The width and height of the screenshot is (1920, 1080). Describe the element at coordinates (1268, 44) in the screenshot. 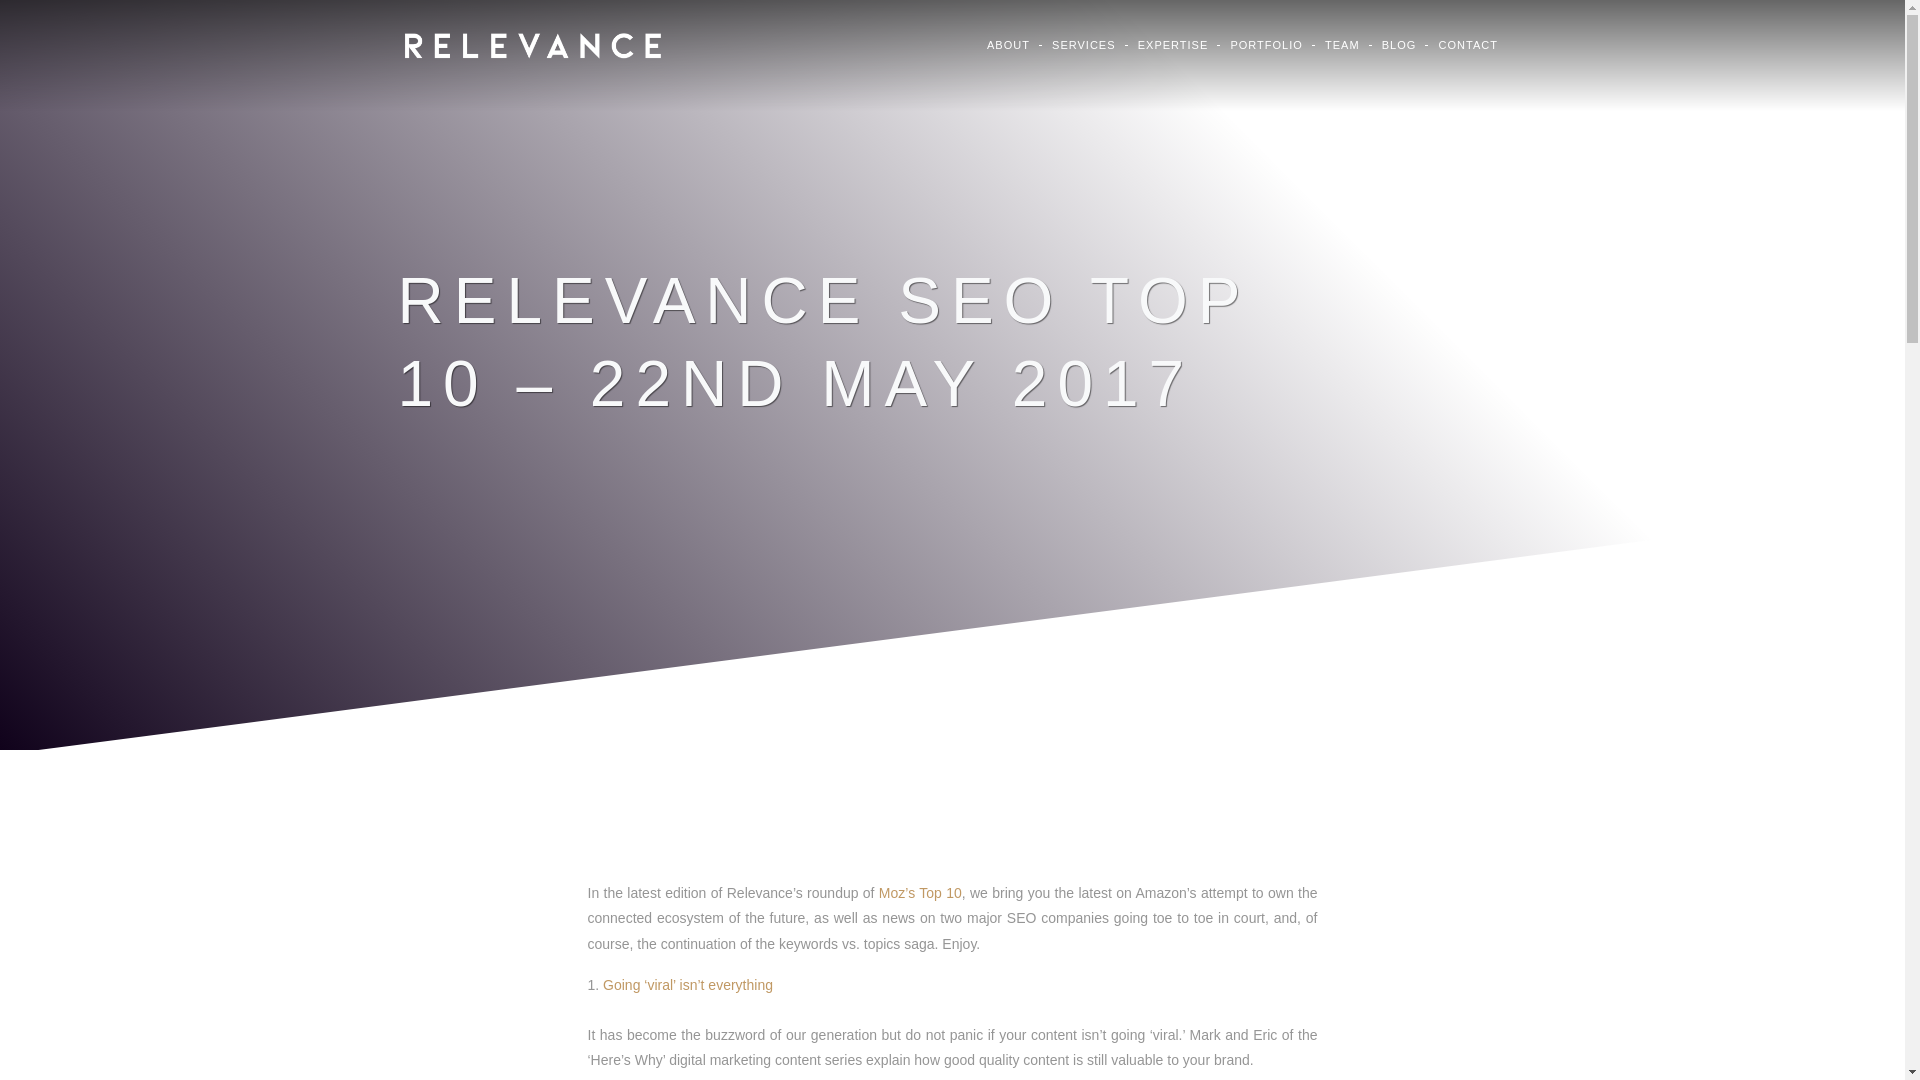

I see `PORTFOLIO` at that location.